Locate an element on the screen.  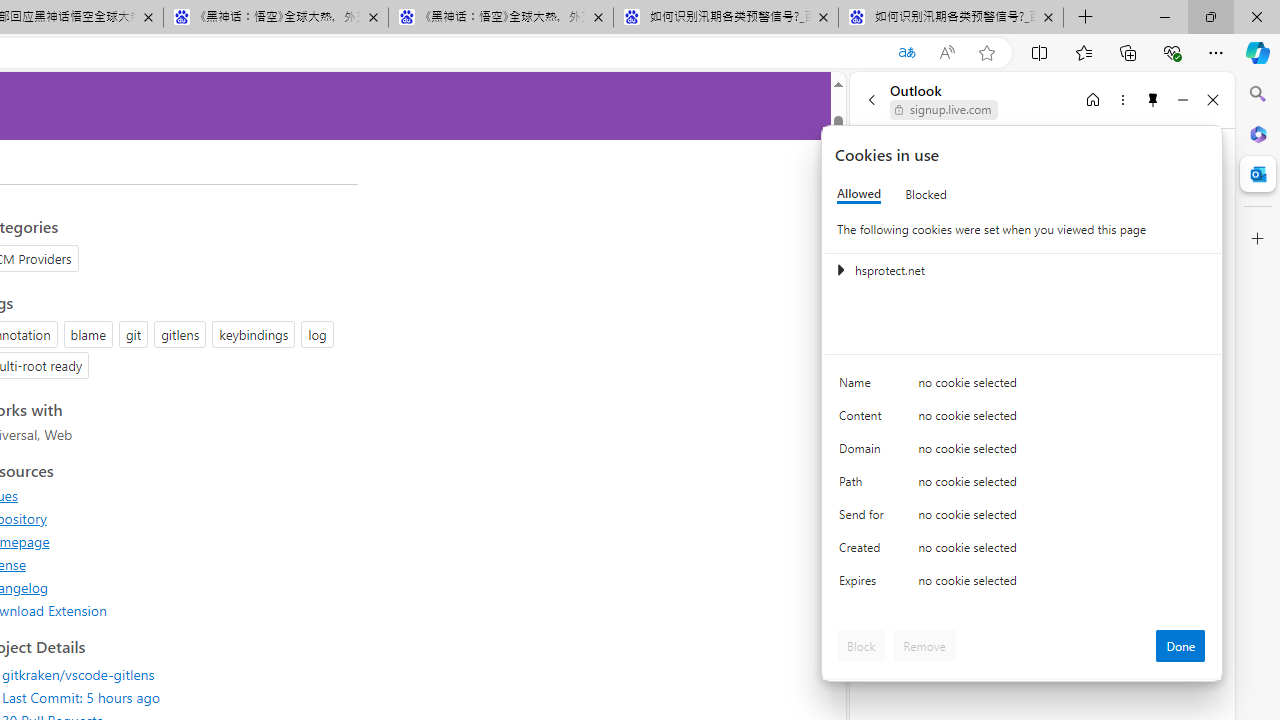
Blocked is located at coordinates (926, 194).